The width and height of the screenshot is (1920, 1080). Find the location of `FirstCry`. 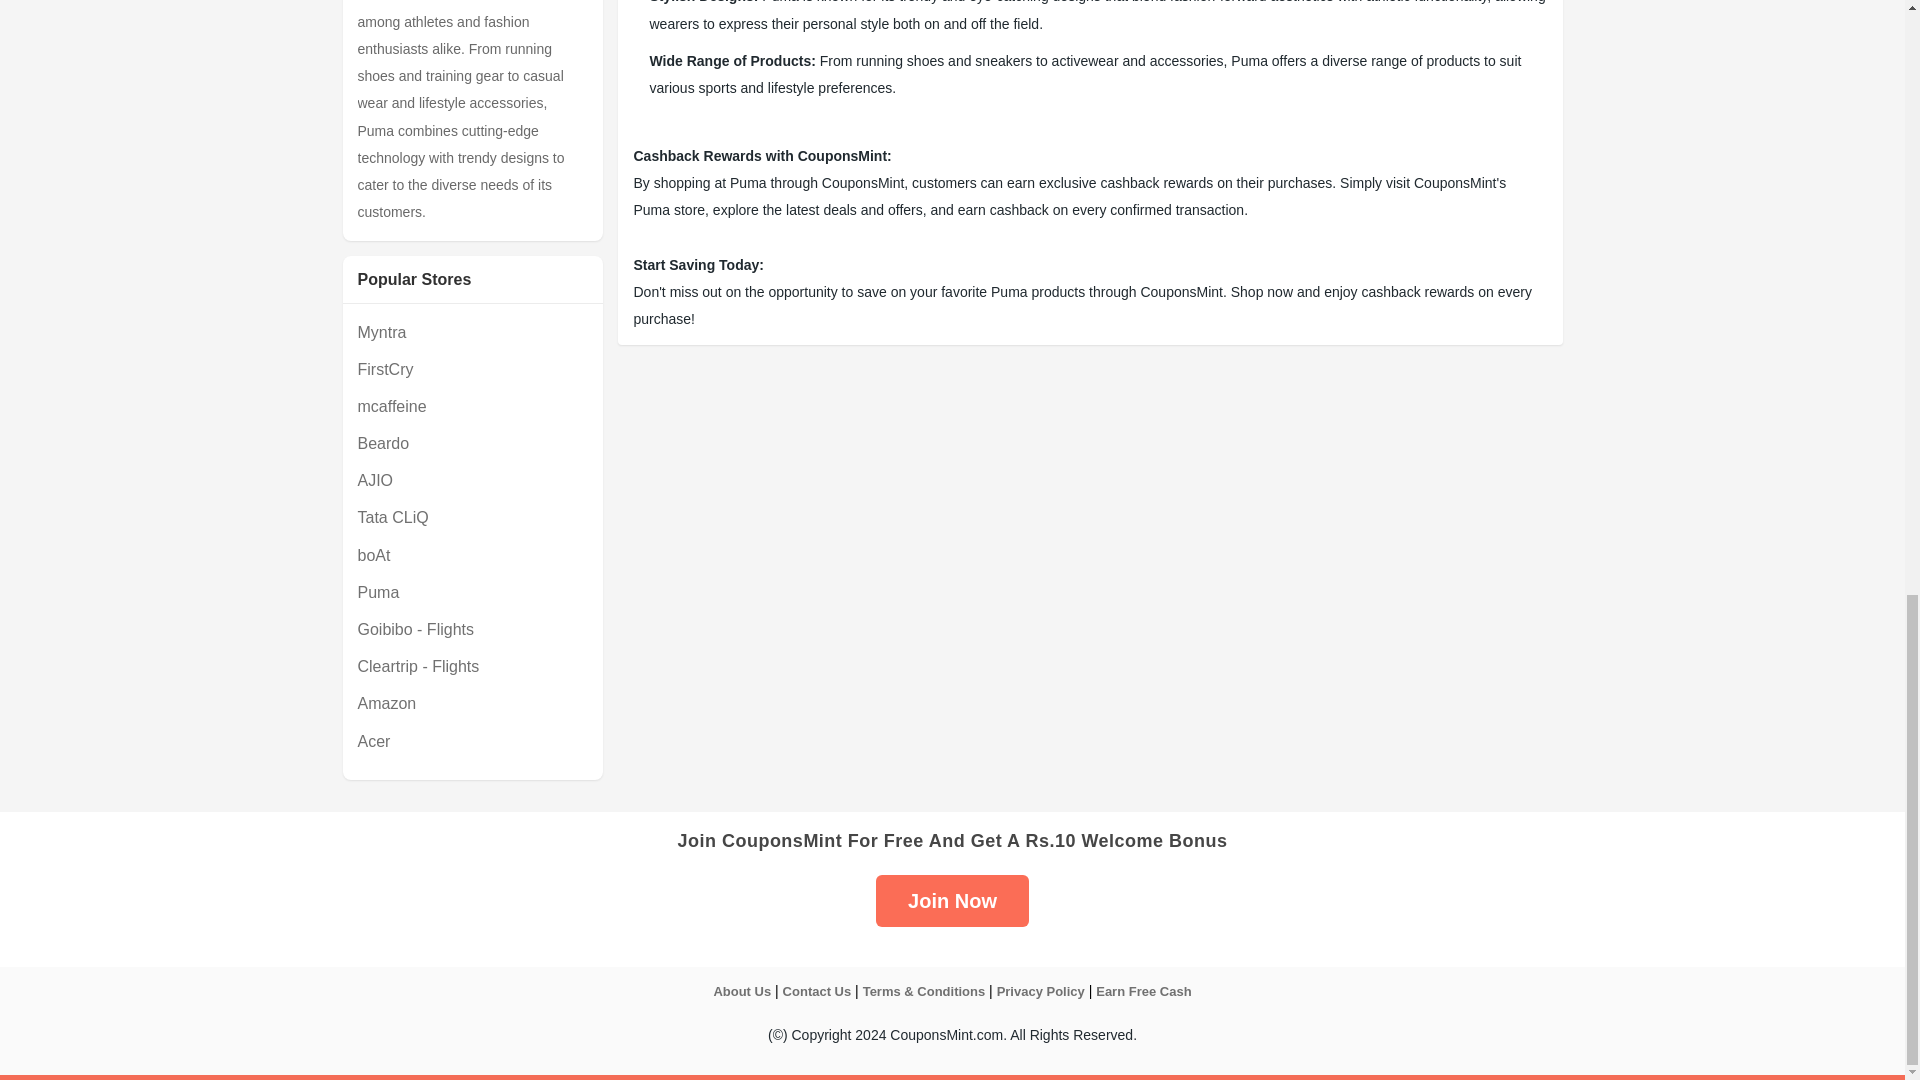

FirstCry is located at coordinates (472, 370).